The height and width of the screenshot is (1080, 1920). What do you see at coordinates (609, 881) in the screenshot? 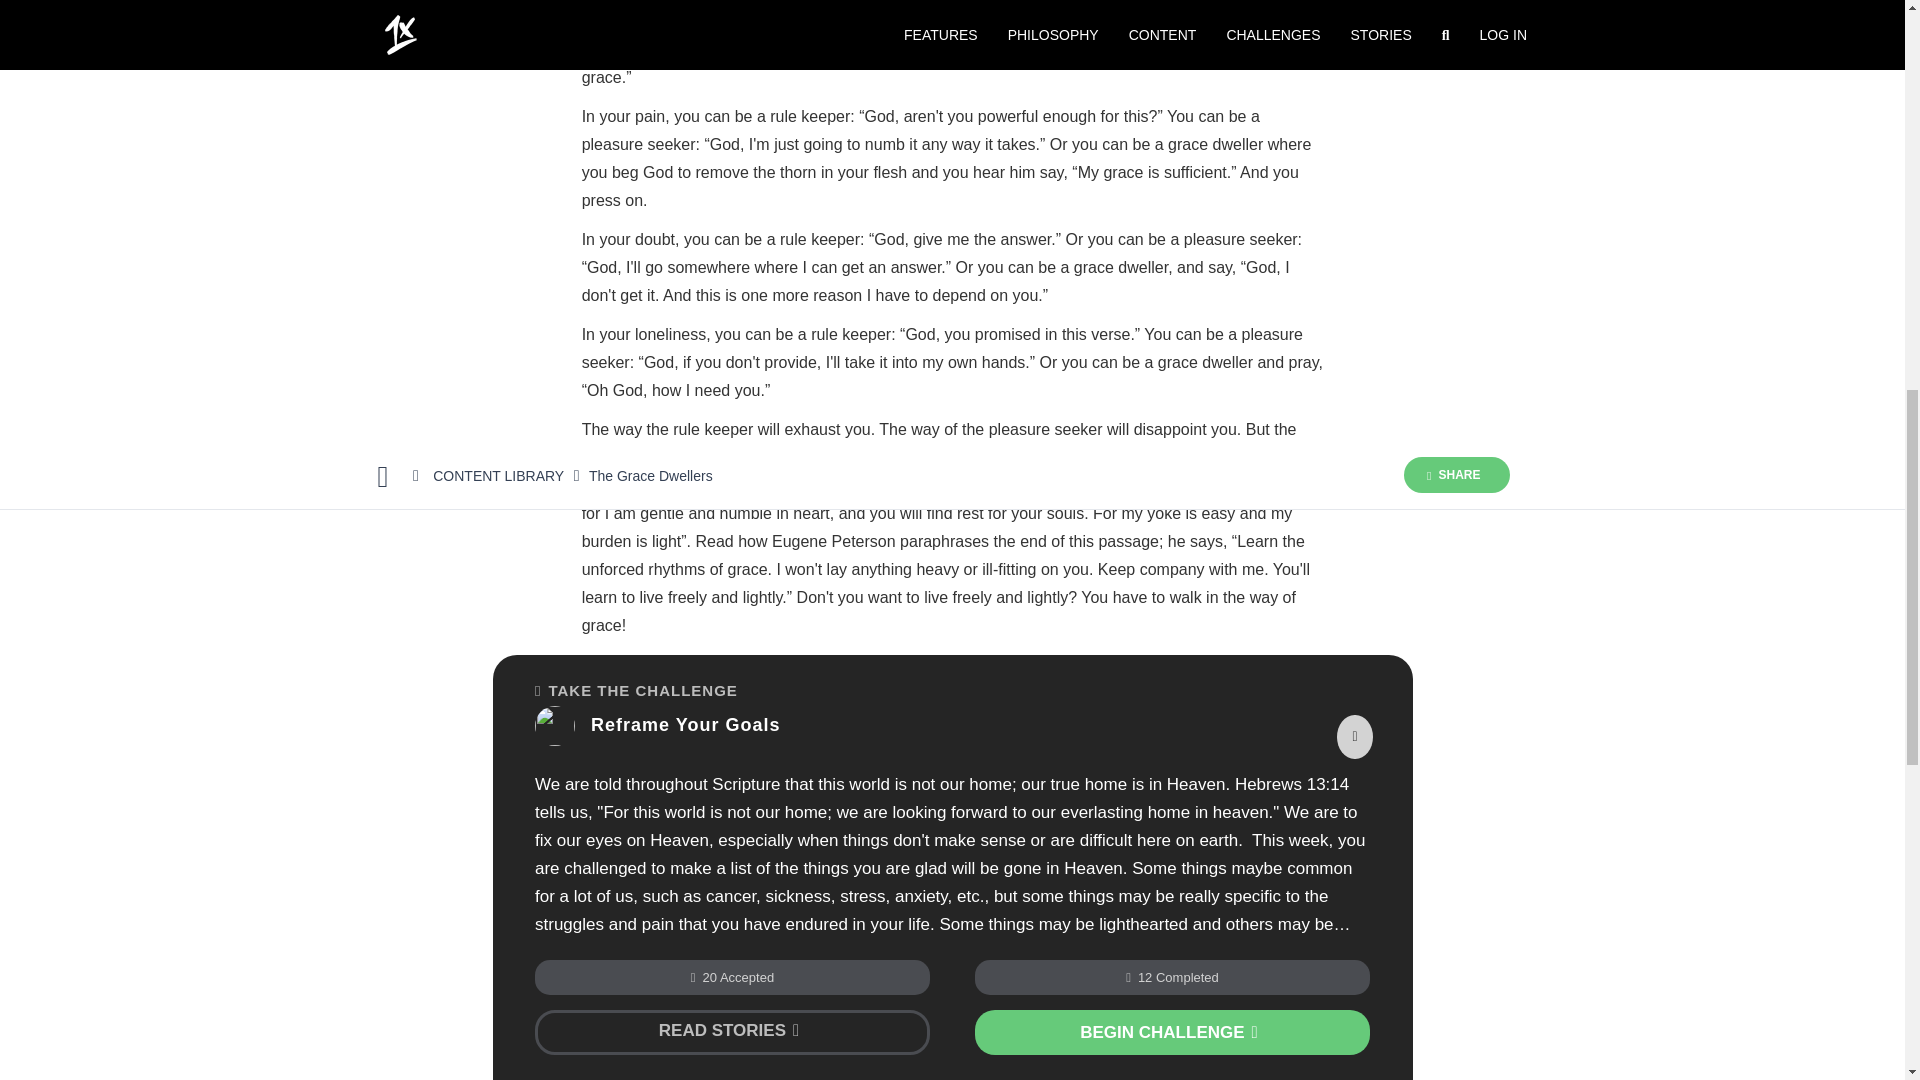
I see `Identity` at bounding box center [609, 881].